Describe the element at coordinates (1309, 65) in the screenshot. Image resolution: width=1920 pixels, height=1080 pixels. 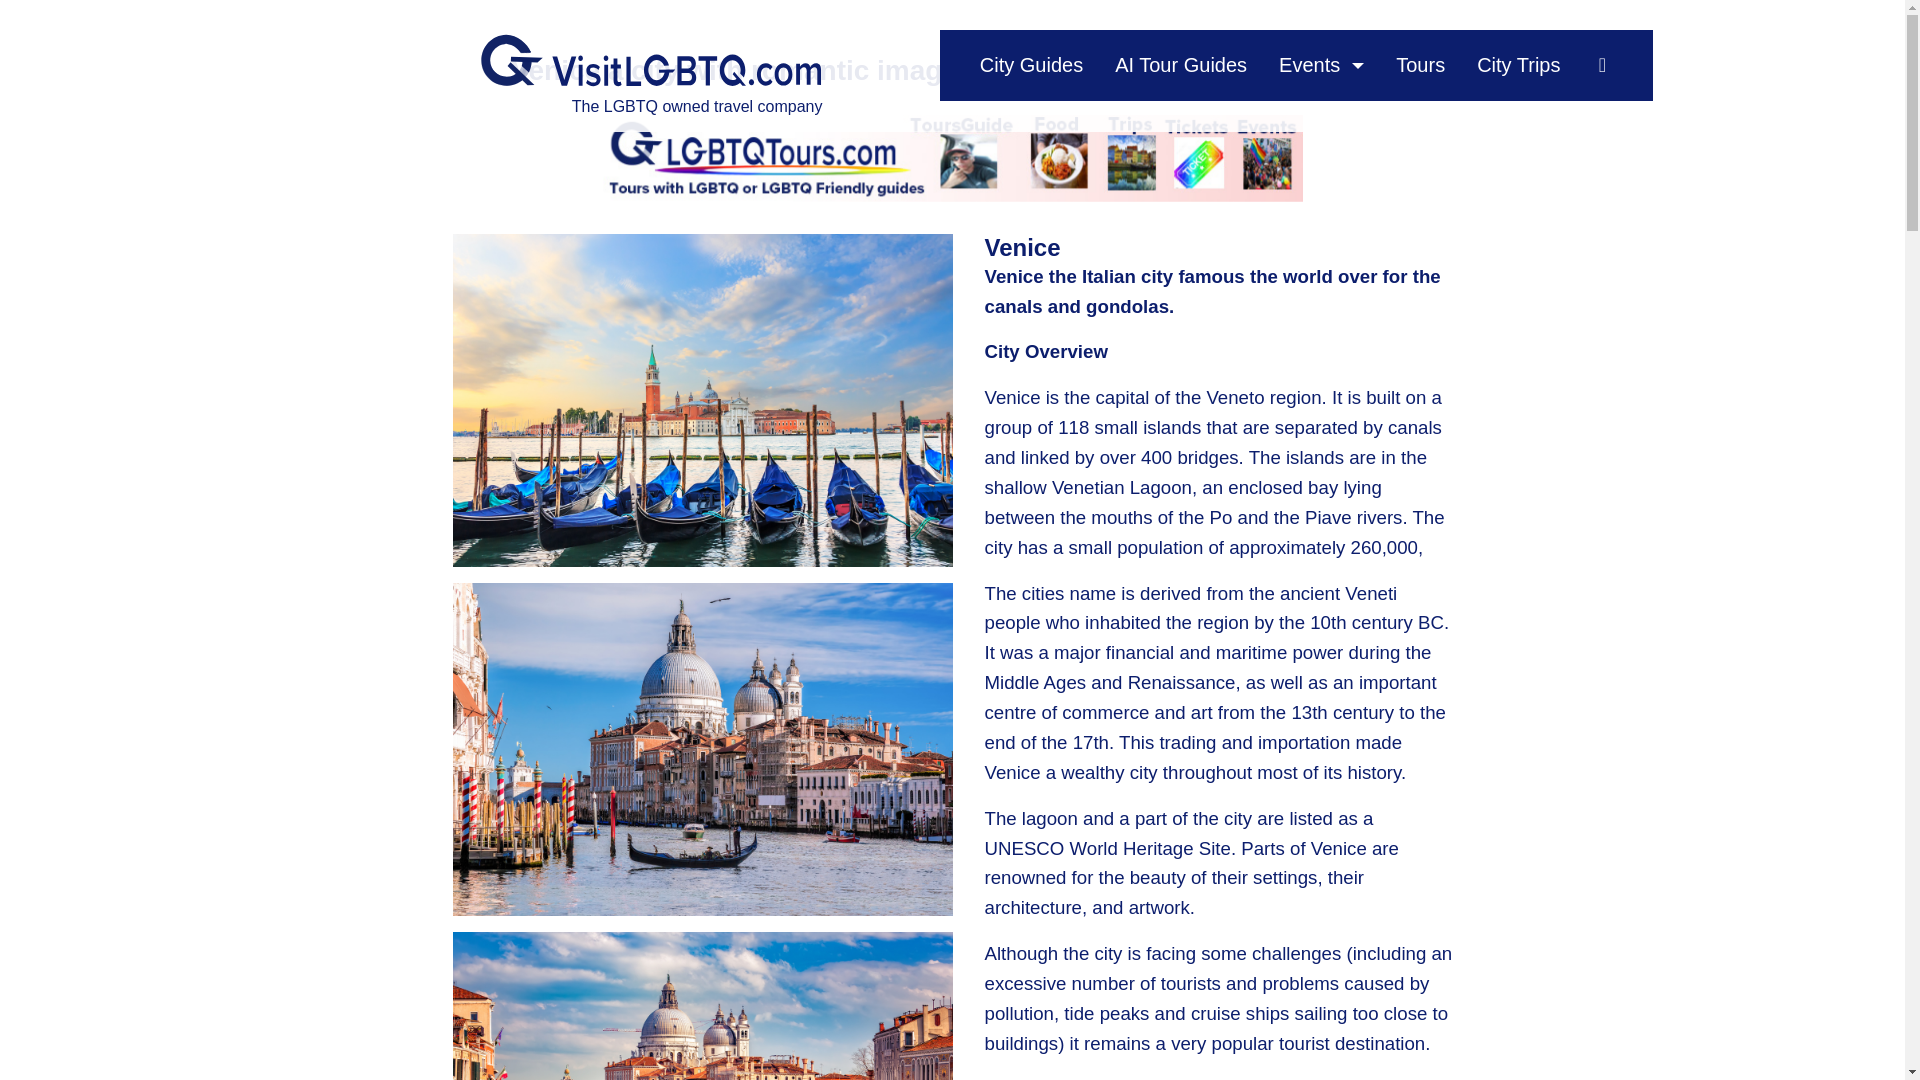
I see `Events` at that location.